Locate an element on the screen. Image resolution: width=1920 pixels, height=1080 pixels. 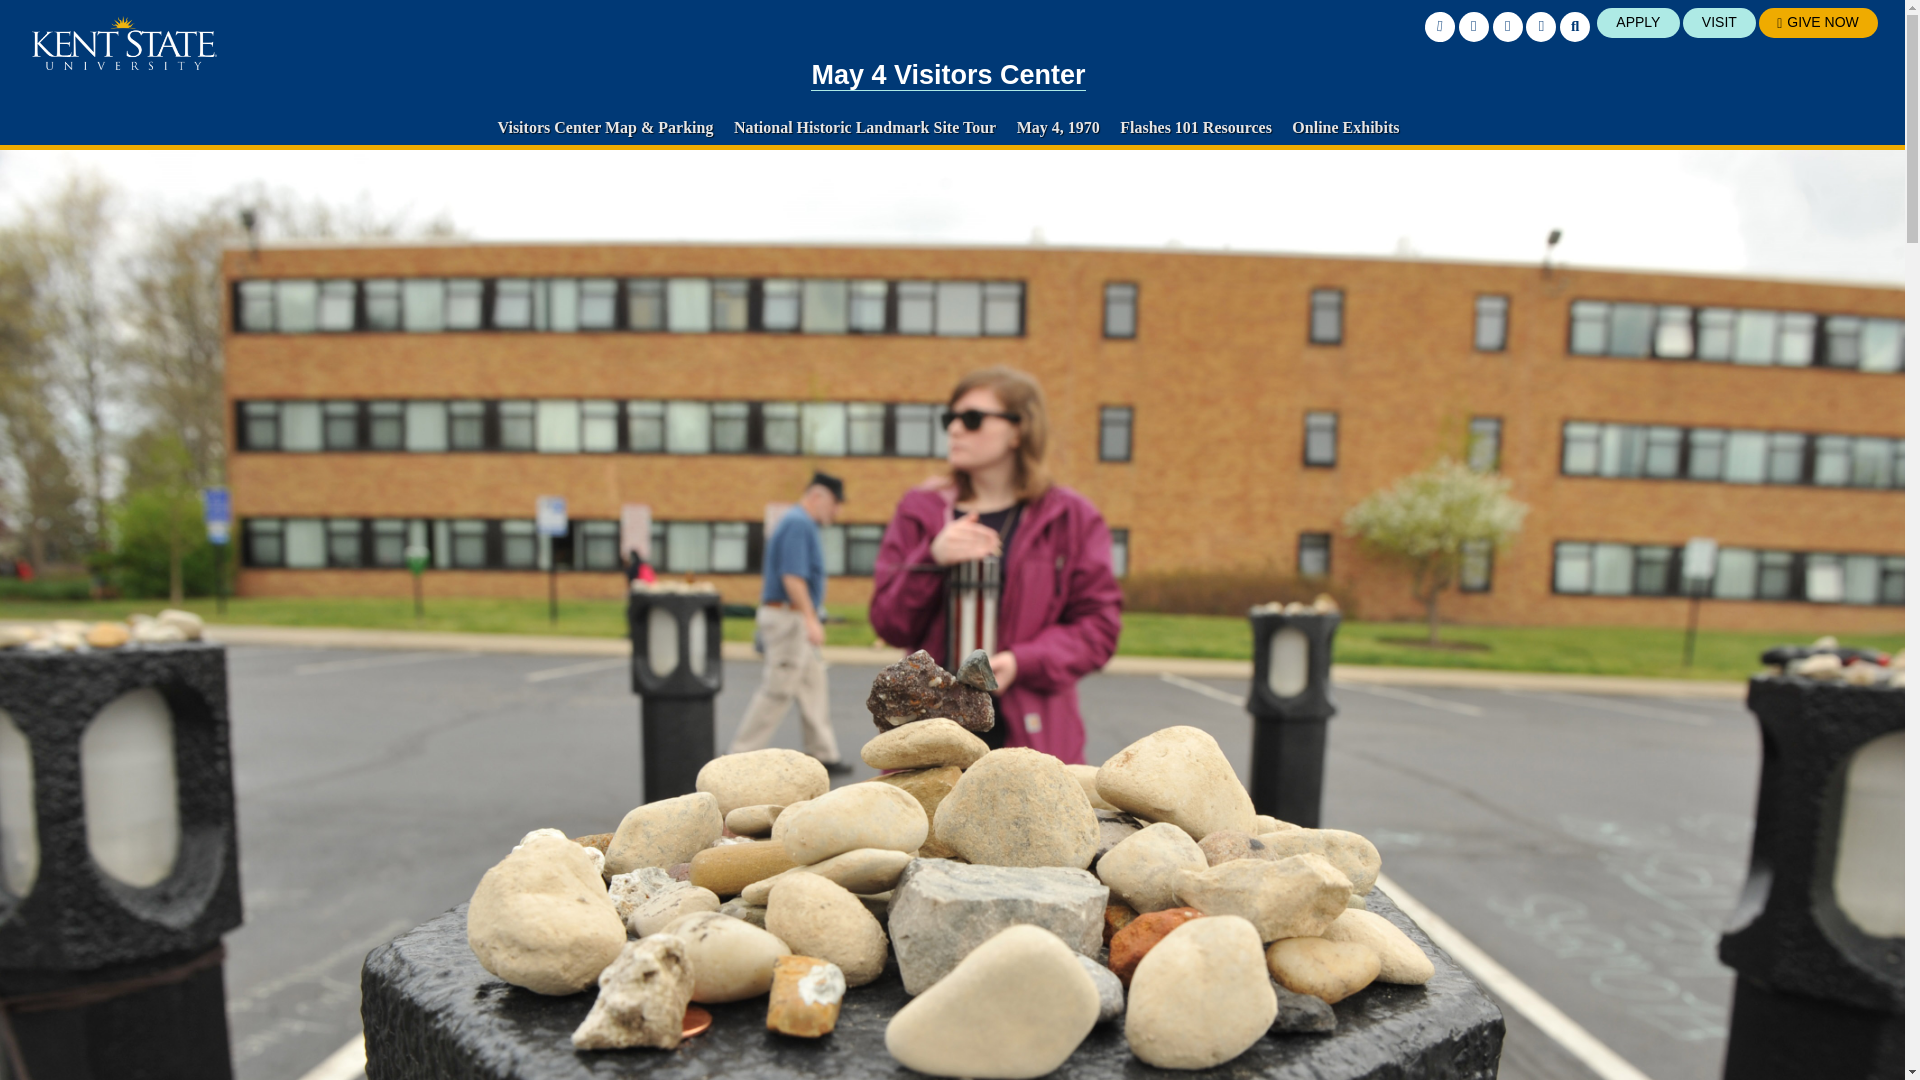
Flashes 101 Resources is located at coordinates (1196, 127).